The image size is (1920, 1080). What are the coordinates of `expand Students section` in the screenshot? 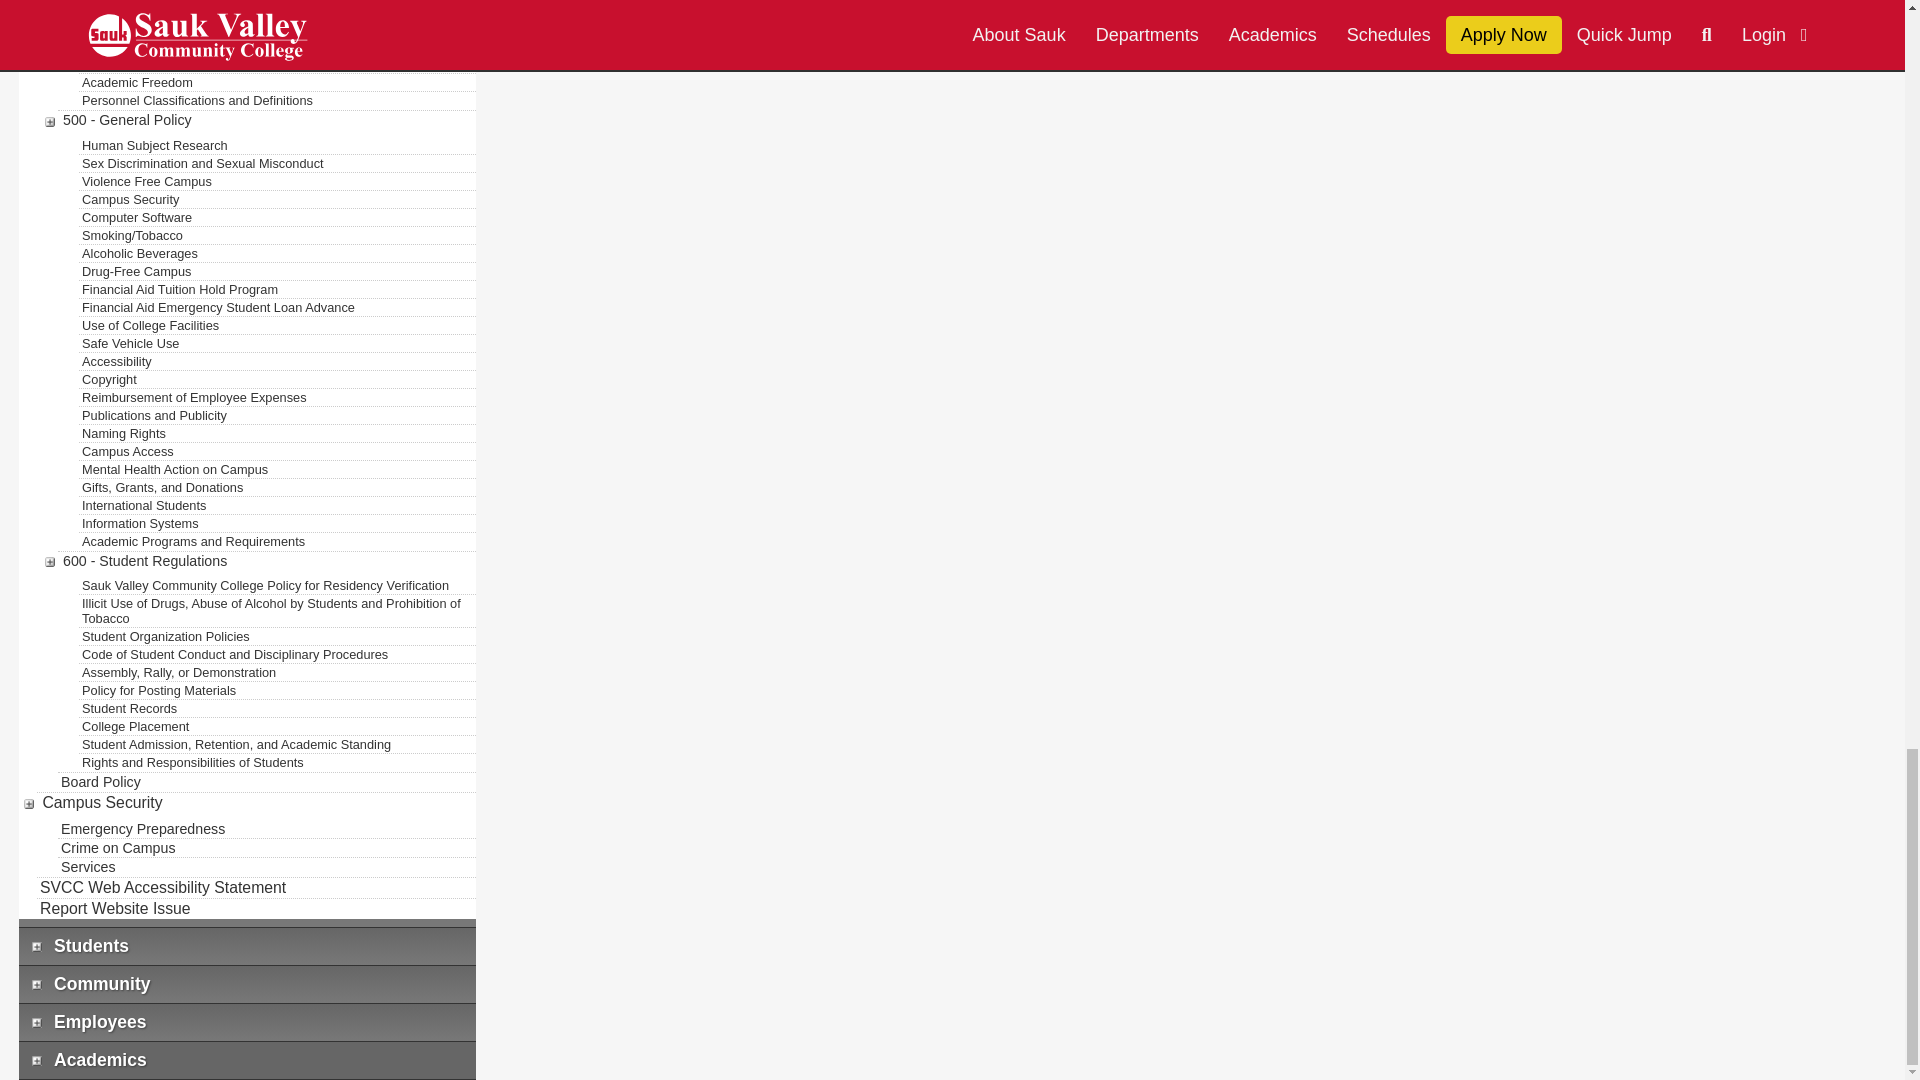 It's located at (32, 946).